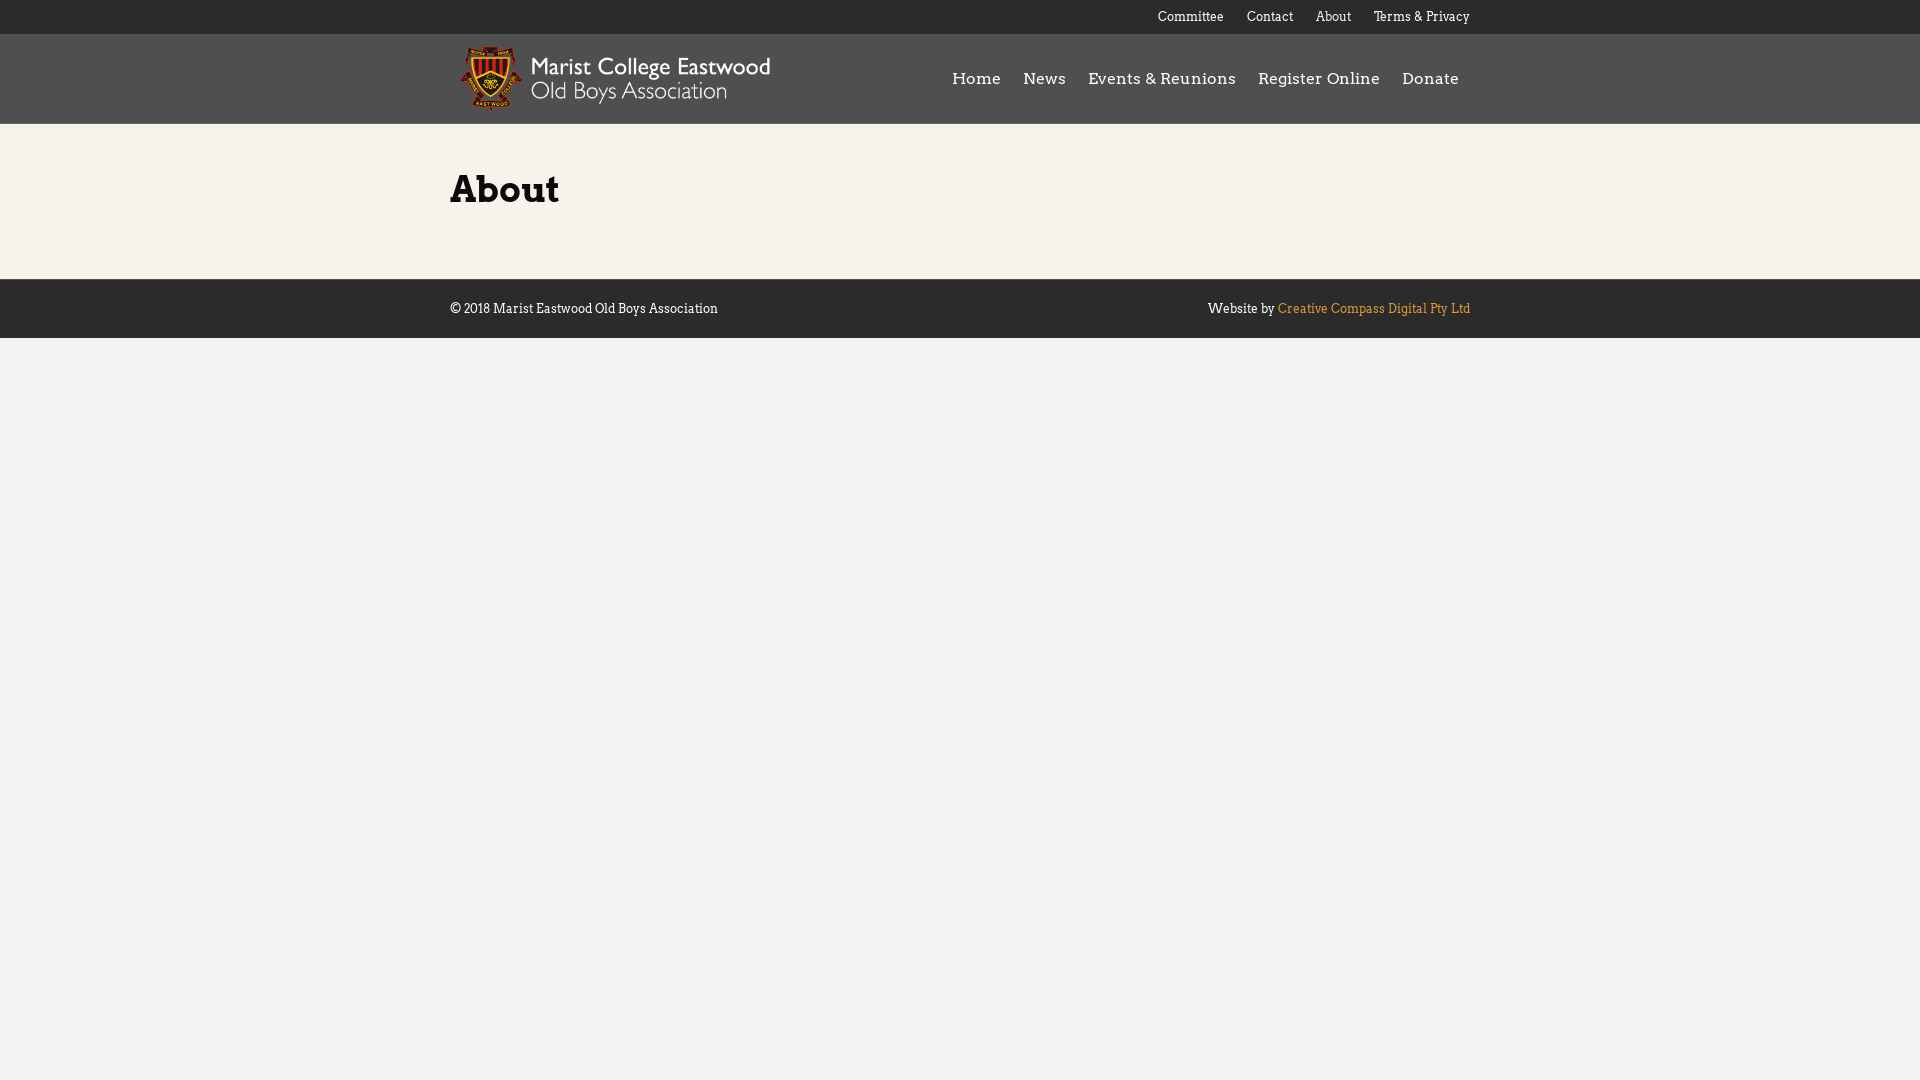  Describe the element at coordinates (1374, 308) in the screenshot. I see `Creative Compass Digital Pty Ltd` at that location.